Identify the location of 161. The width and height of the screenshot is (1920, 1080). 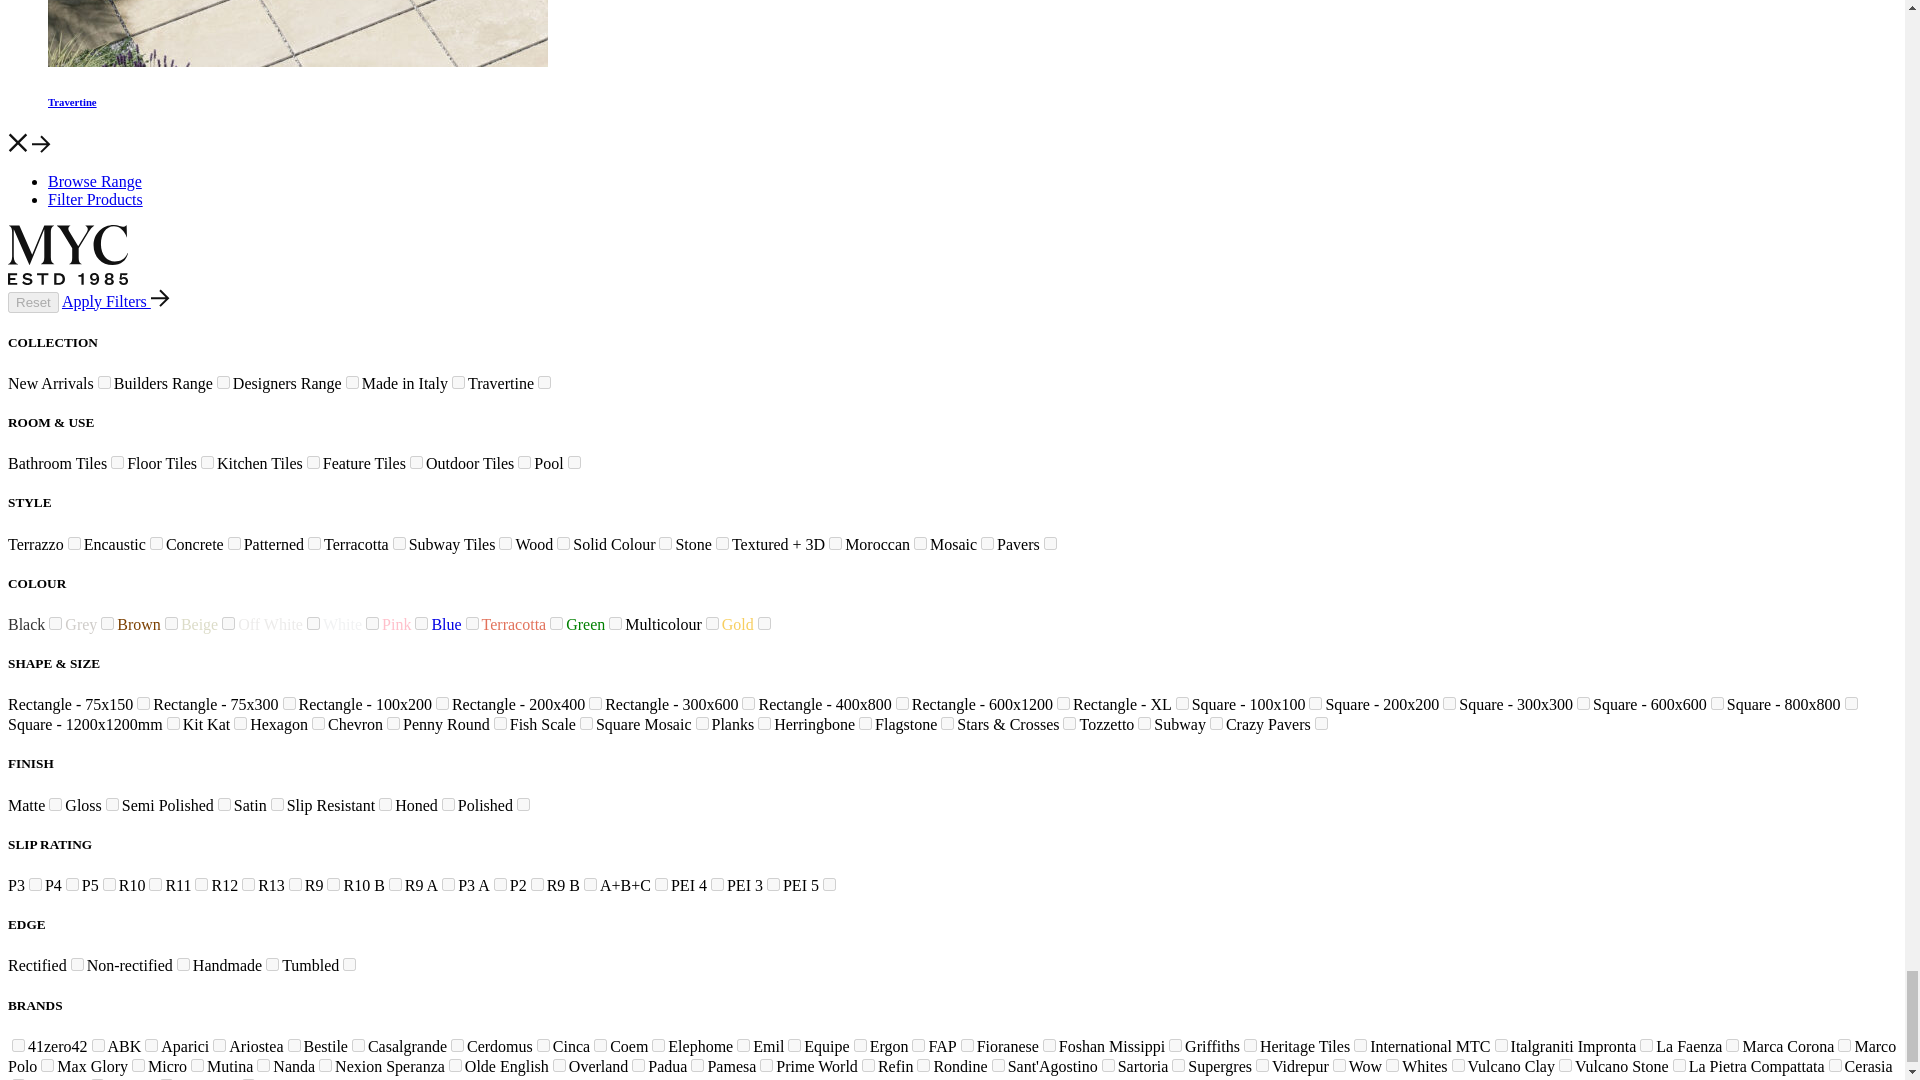
(74, 542).